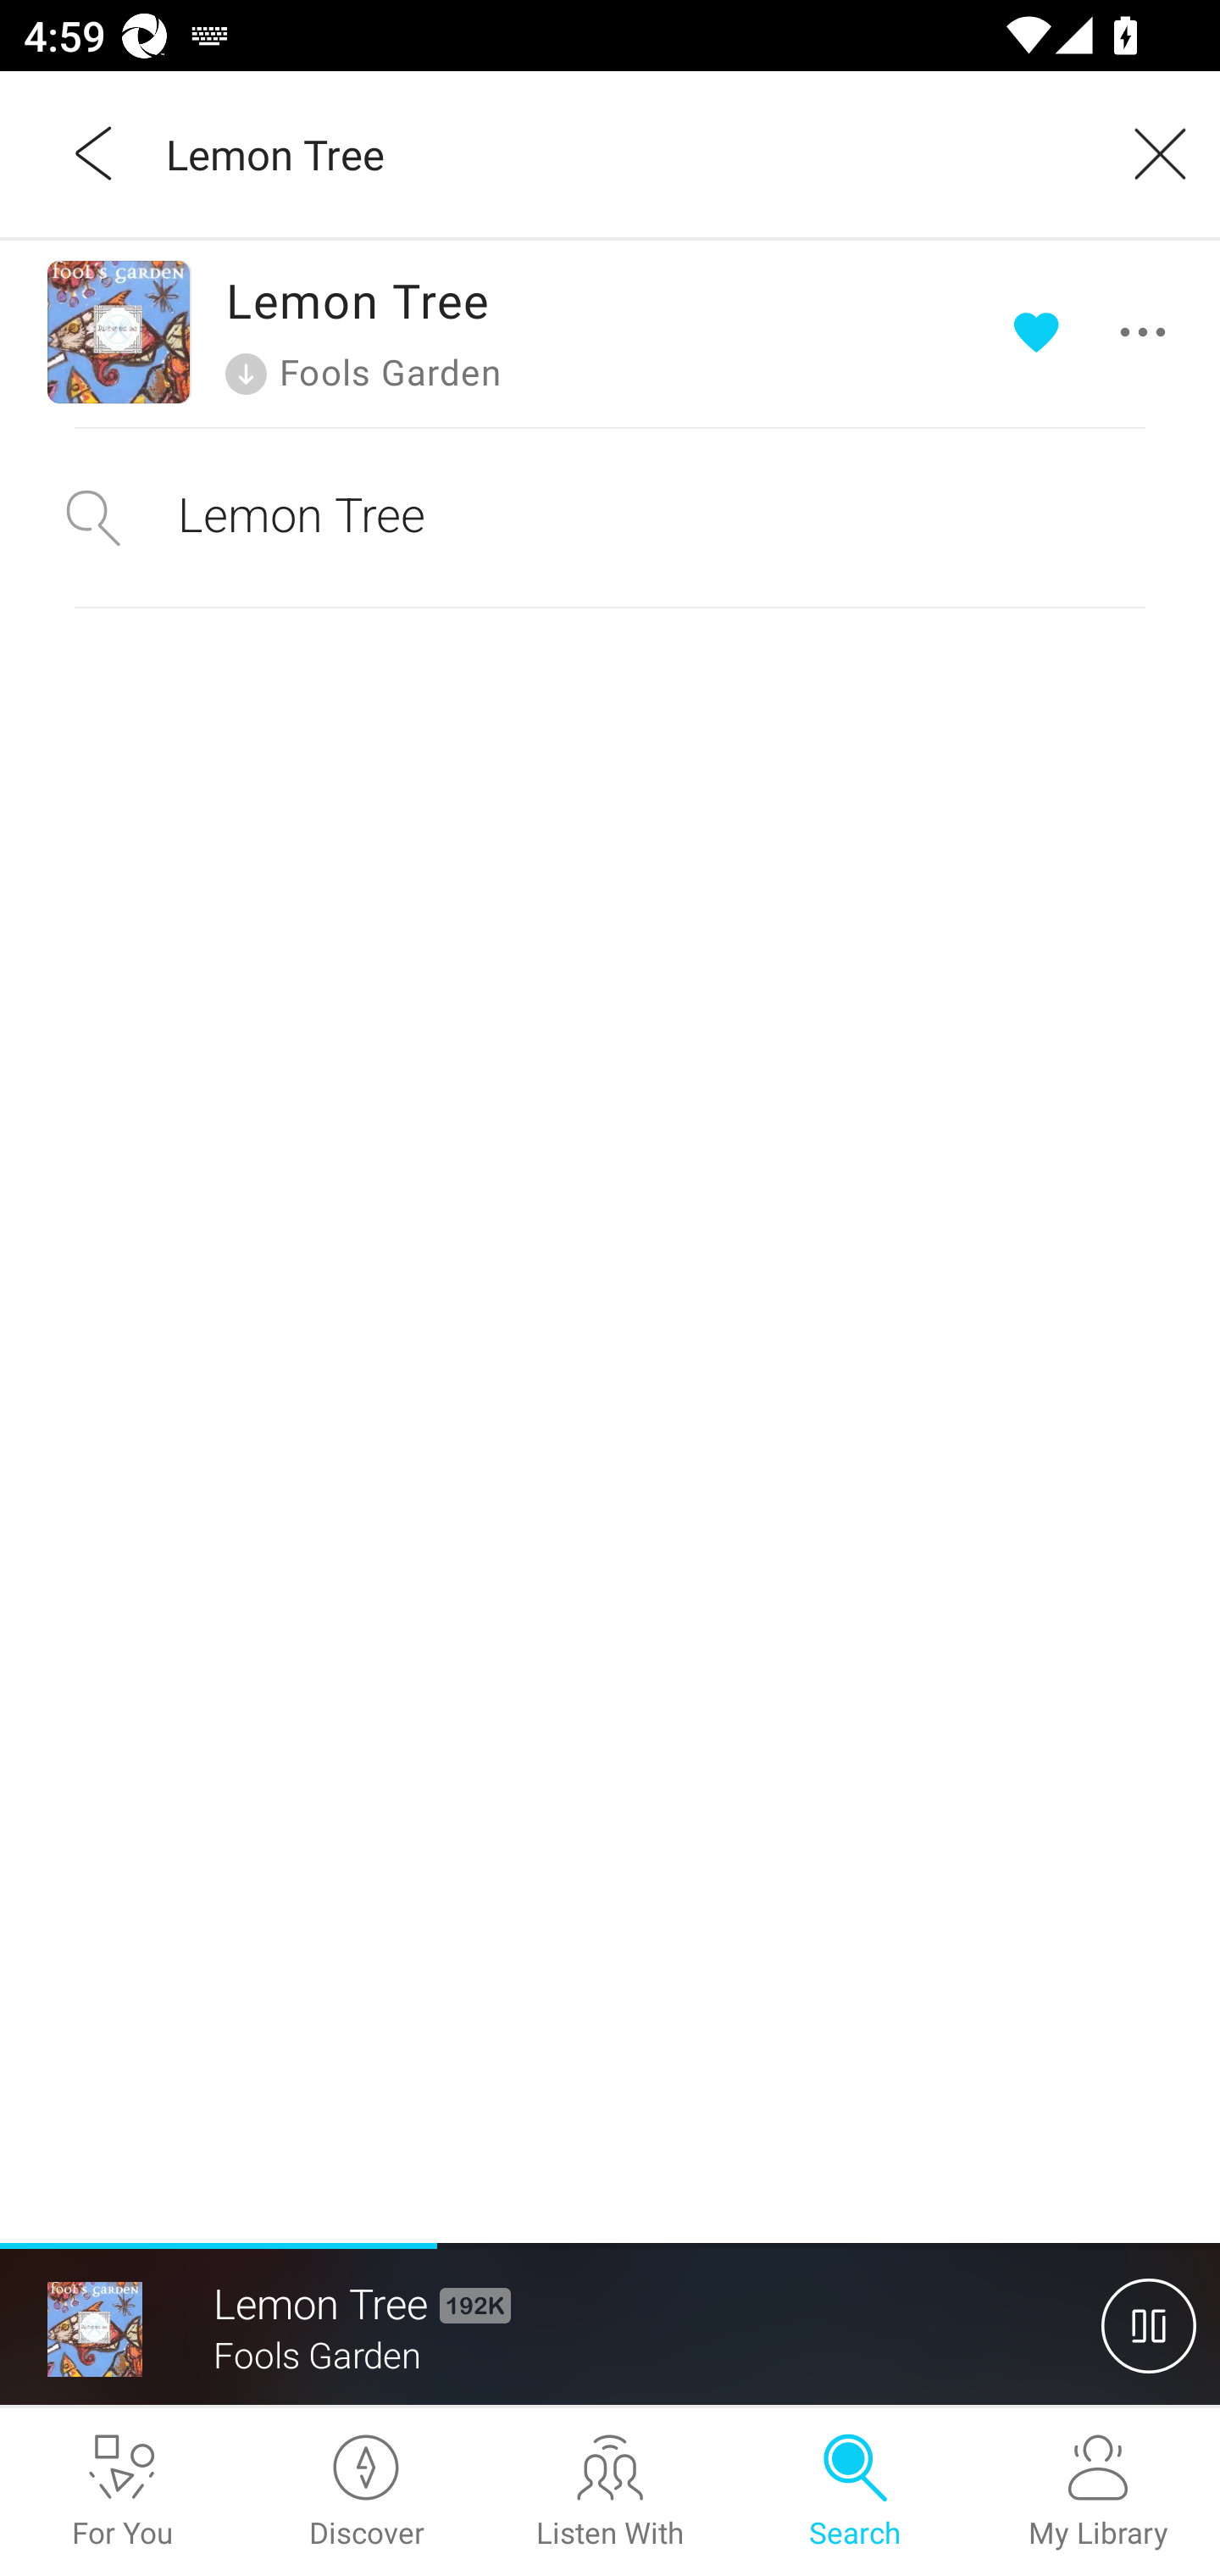 The image size is (1220, 2576). Describe the element at coordinates (1095, 332) in the screenshot. I see `更多操作選項` at that location.